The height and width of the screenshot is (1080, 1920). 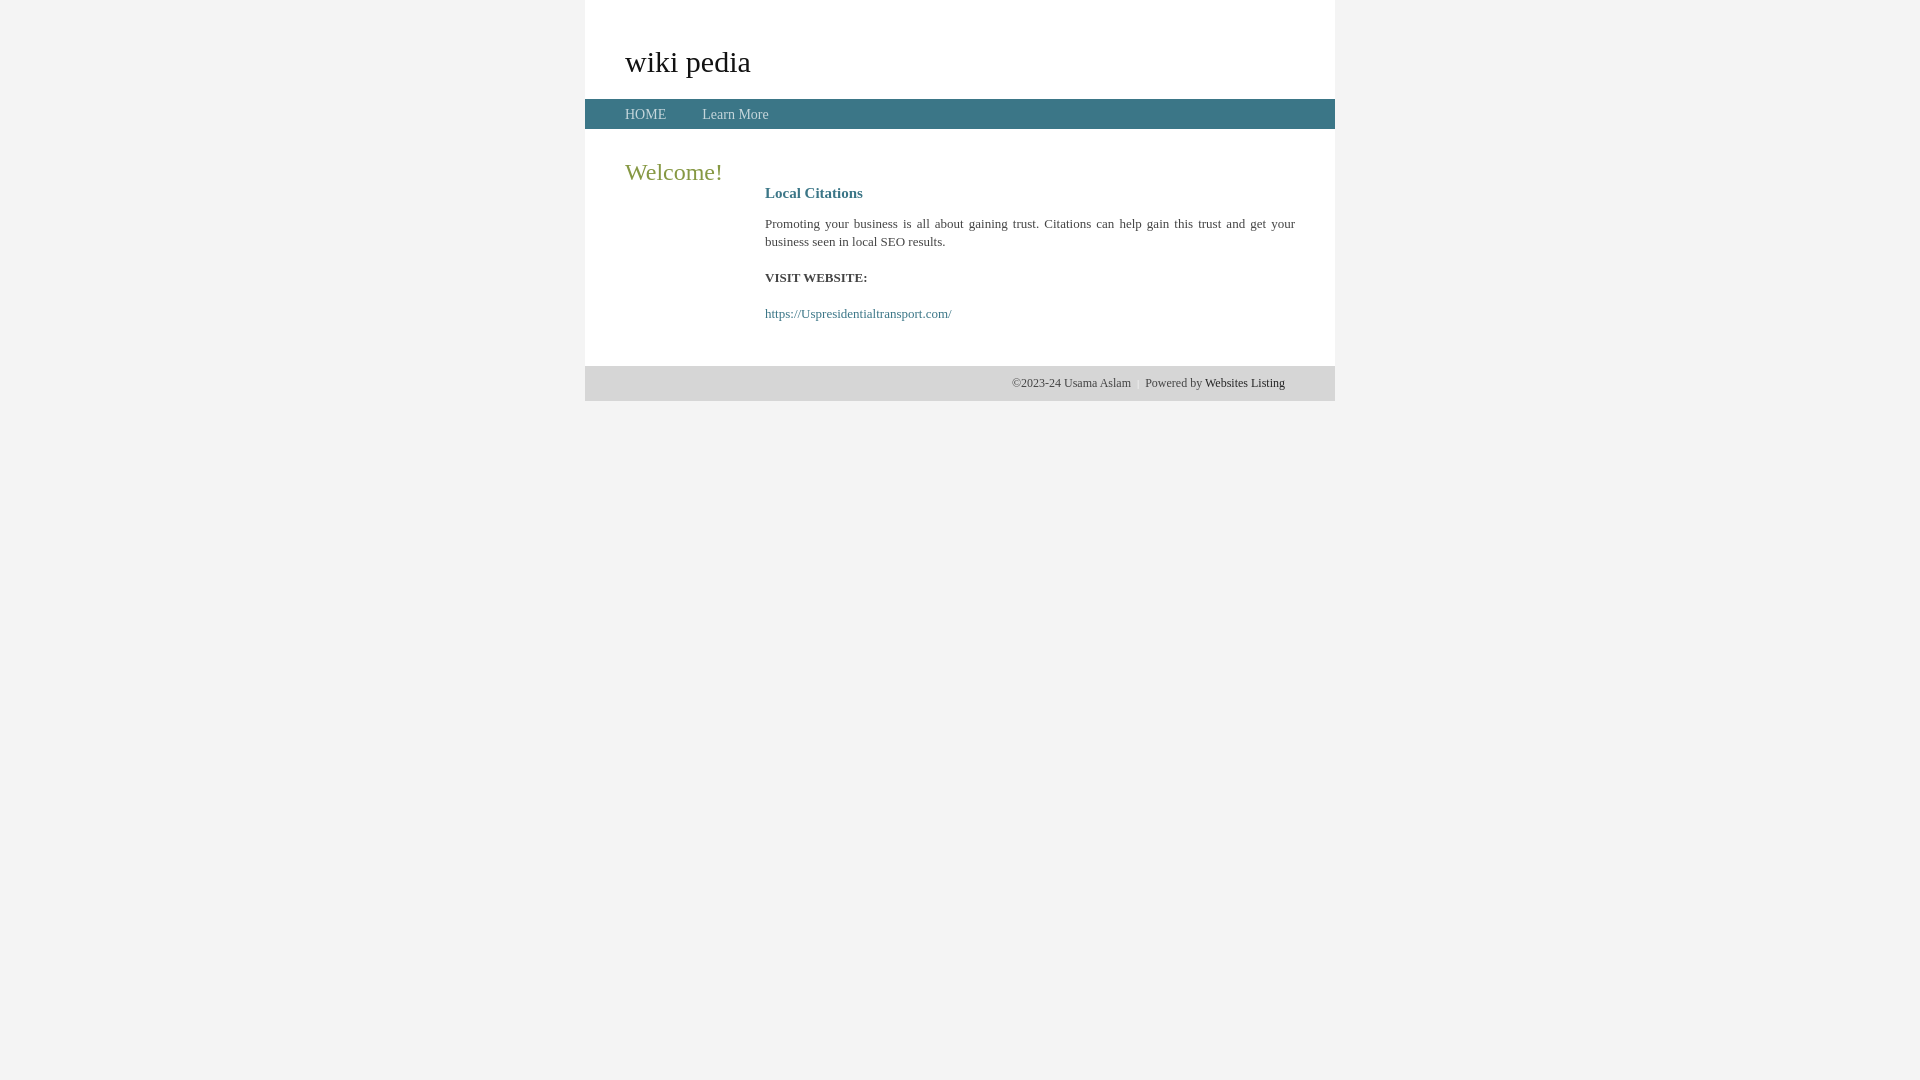 What do you see at coordinates (858, 314) in the screenshot?
I see `https://Uspresidentialtransport.com/` at bounding box center [858, 314].